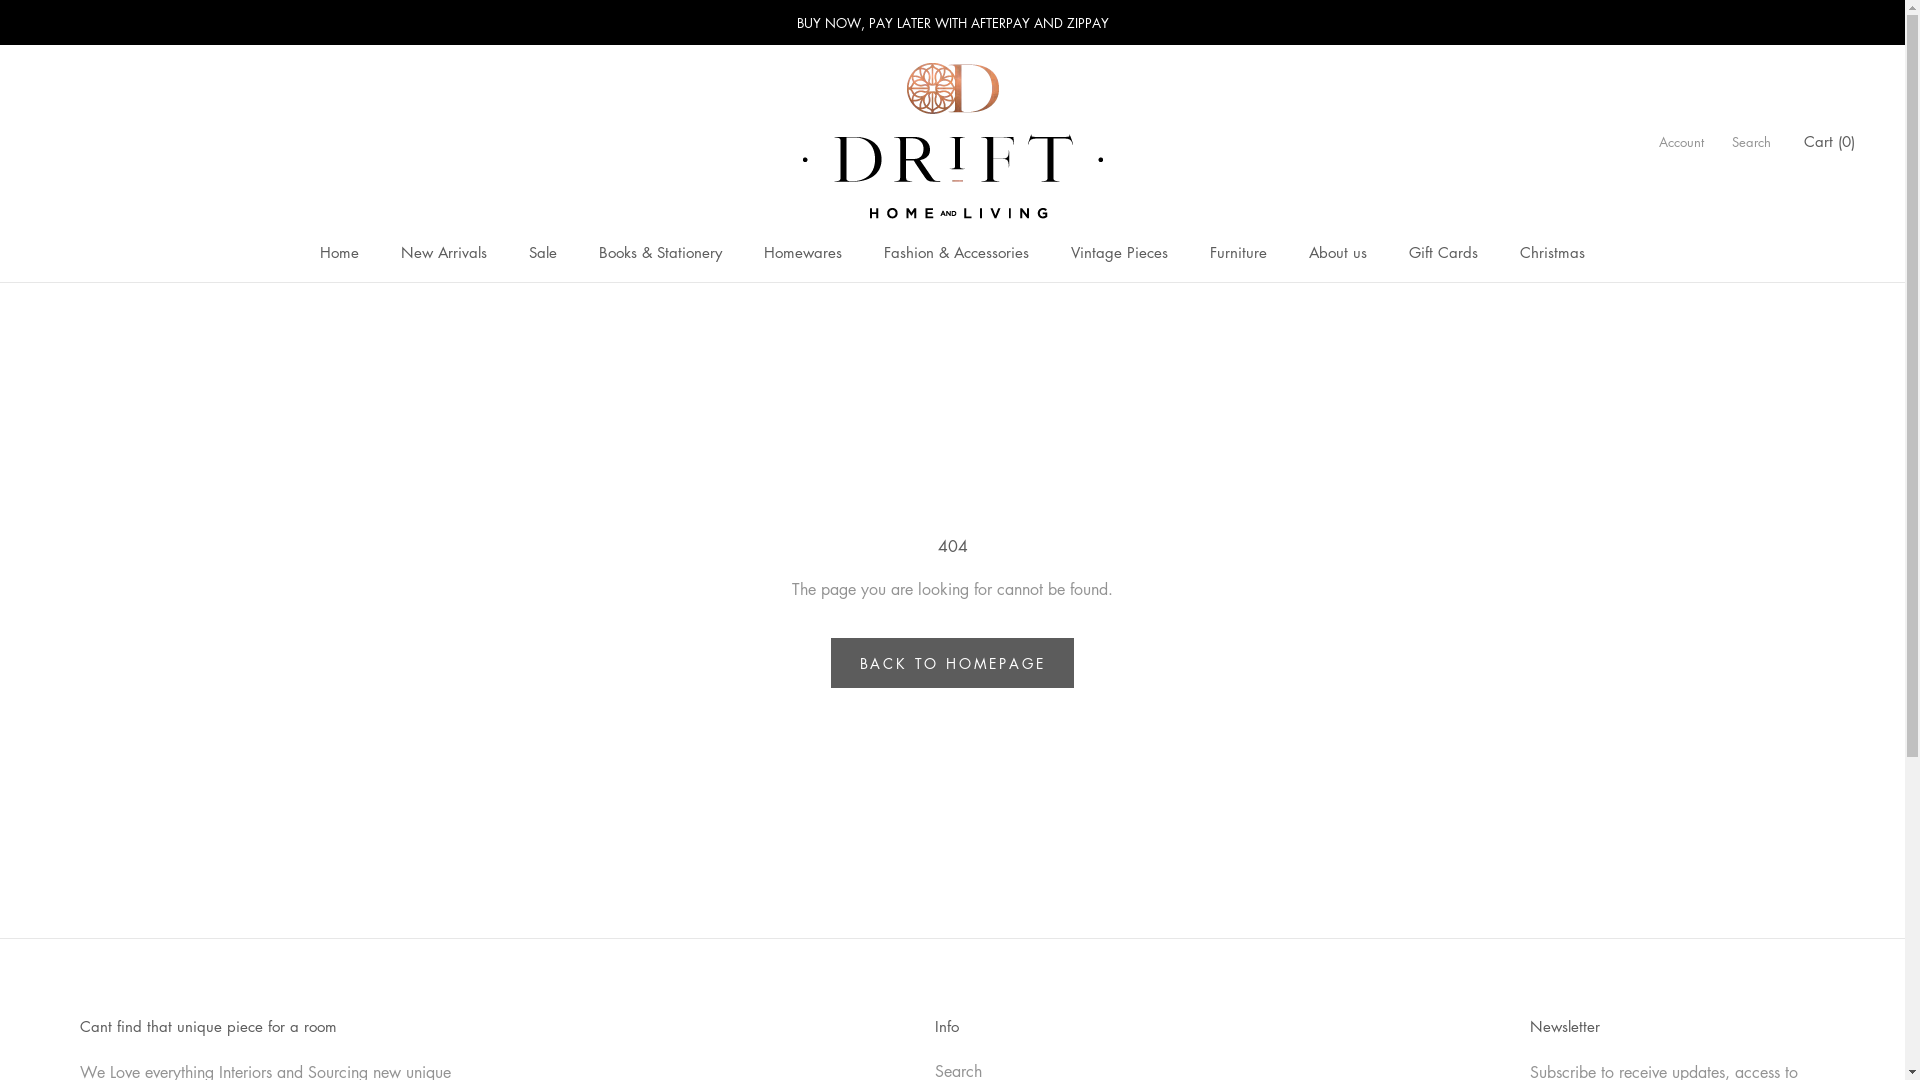 The height and width of the screenshot is (1080, 1920). Describe the element at coordinates (1552, 252) in the screenshot. I see `Christmas
Christmas` at that location.